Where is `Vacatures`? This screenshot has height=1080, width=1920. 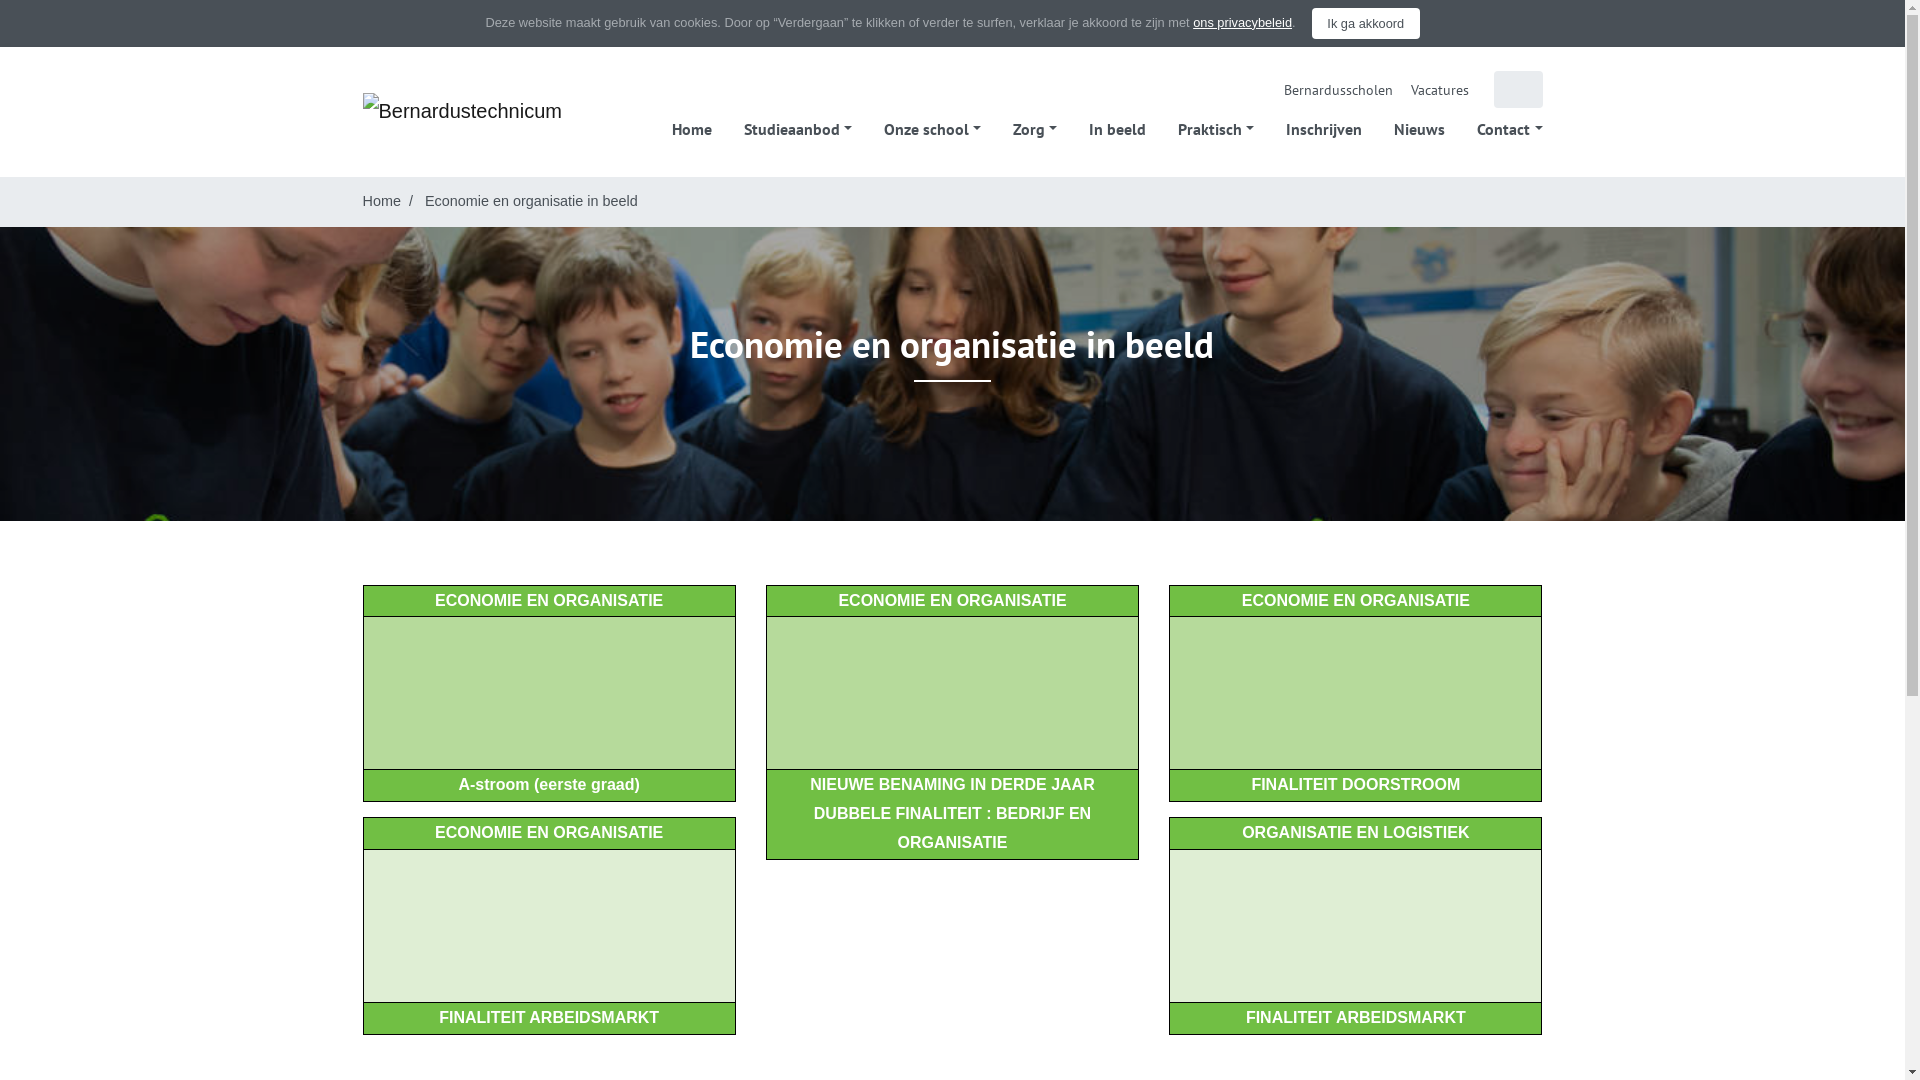 Vacatures is located at coordinates (1440, 90).